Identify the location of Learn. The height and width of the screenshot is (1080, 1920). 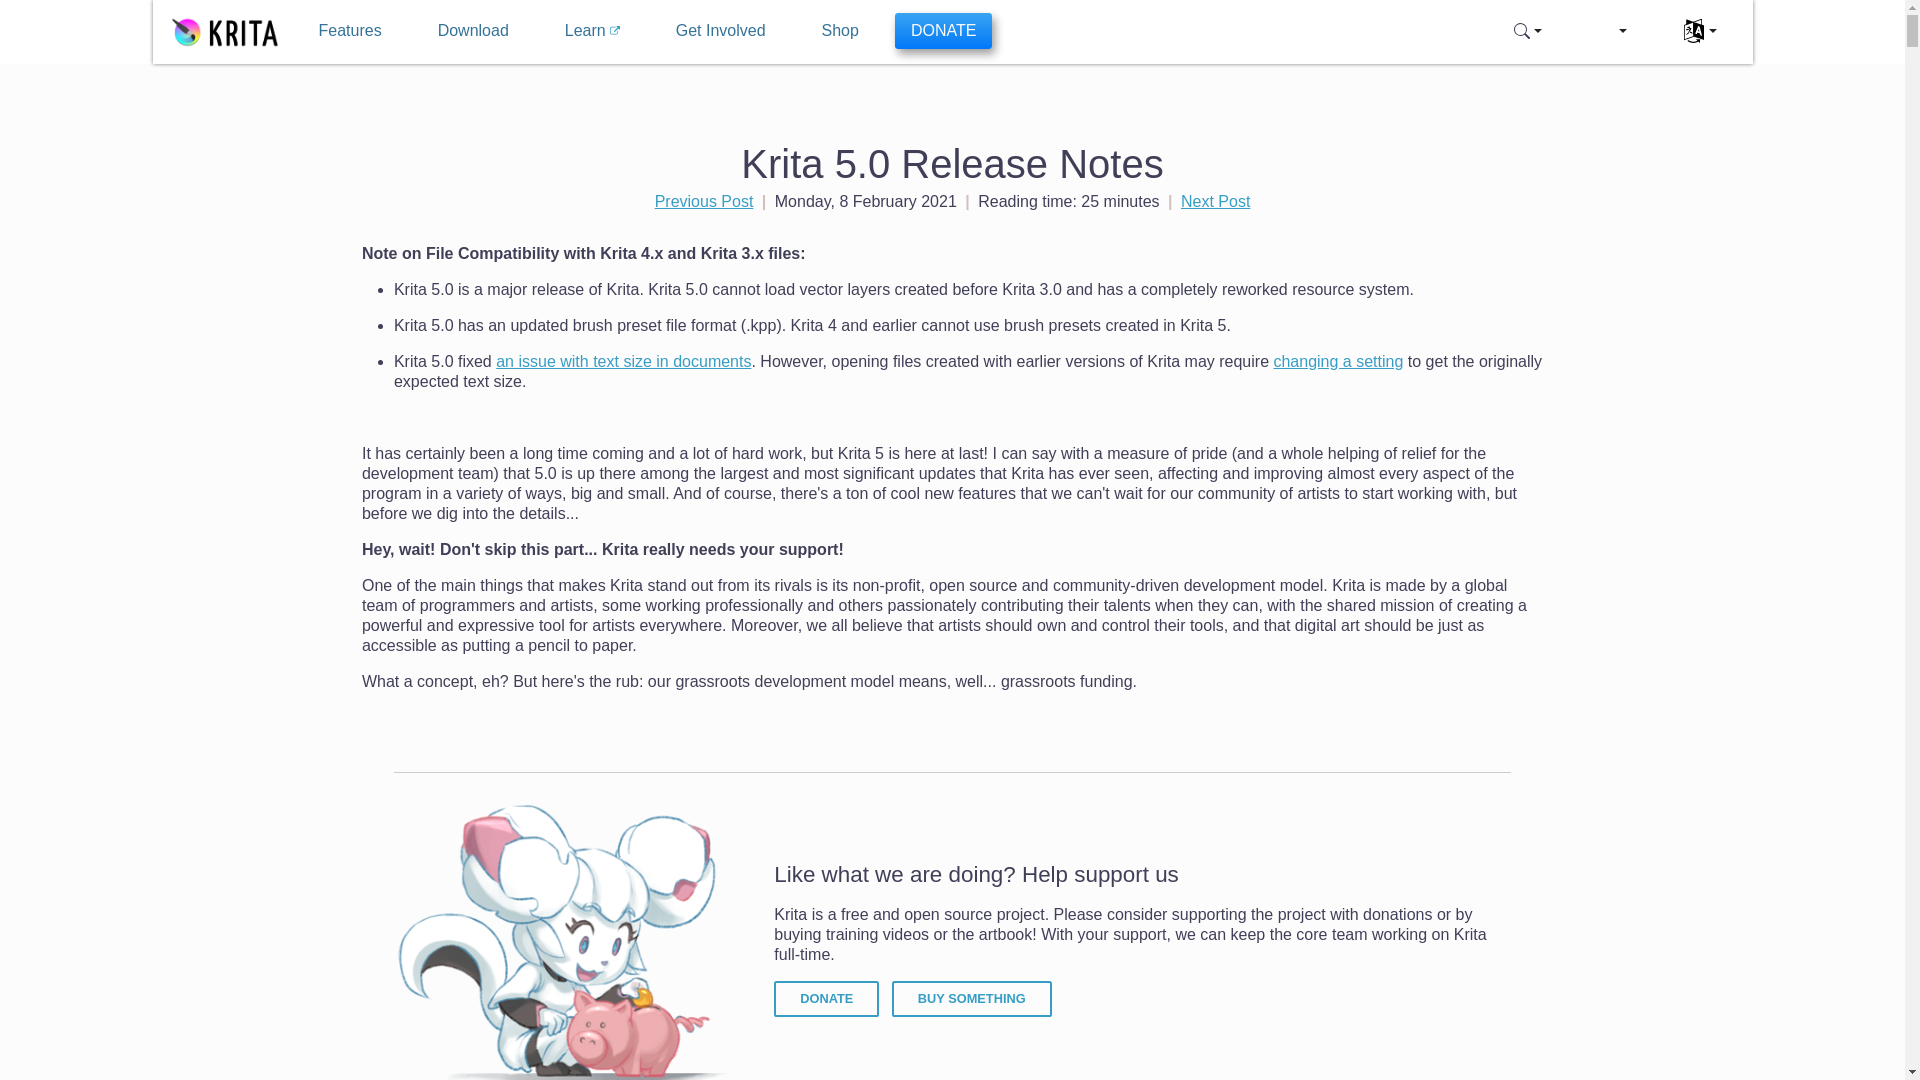
(592, 30).